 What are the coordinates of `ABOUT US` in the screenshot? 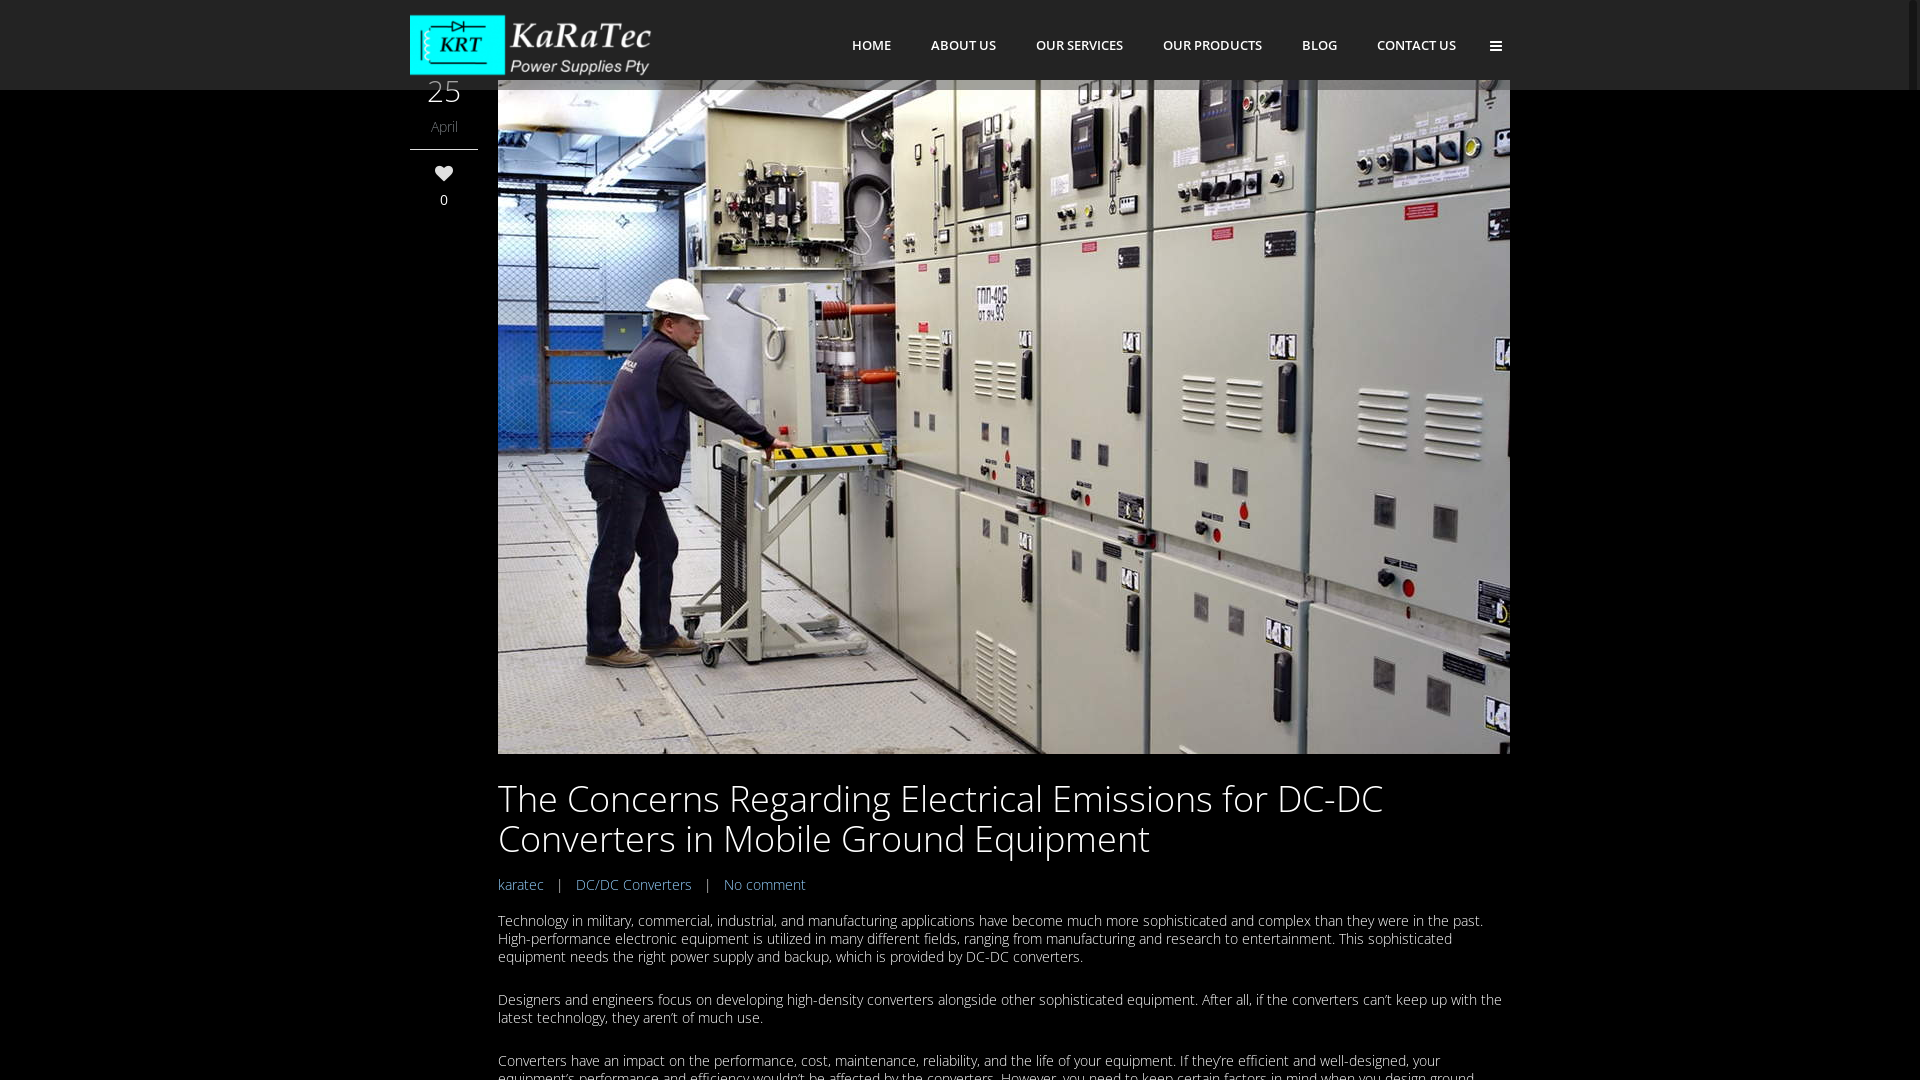 It's located at (964, 45).